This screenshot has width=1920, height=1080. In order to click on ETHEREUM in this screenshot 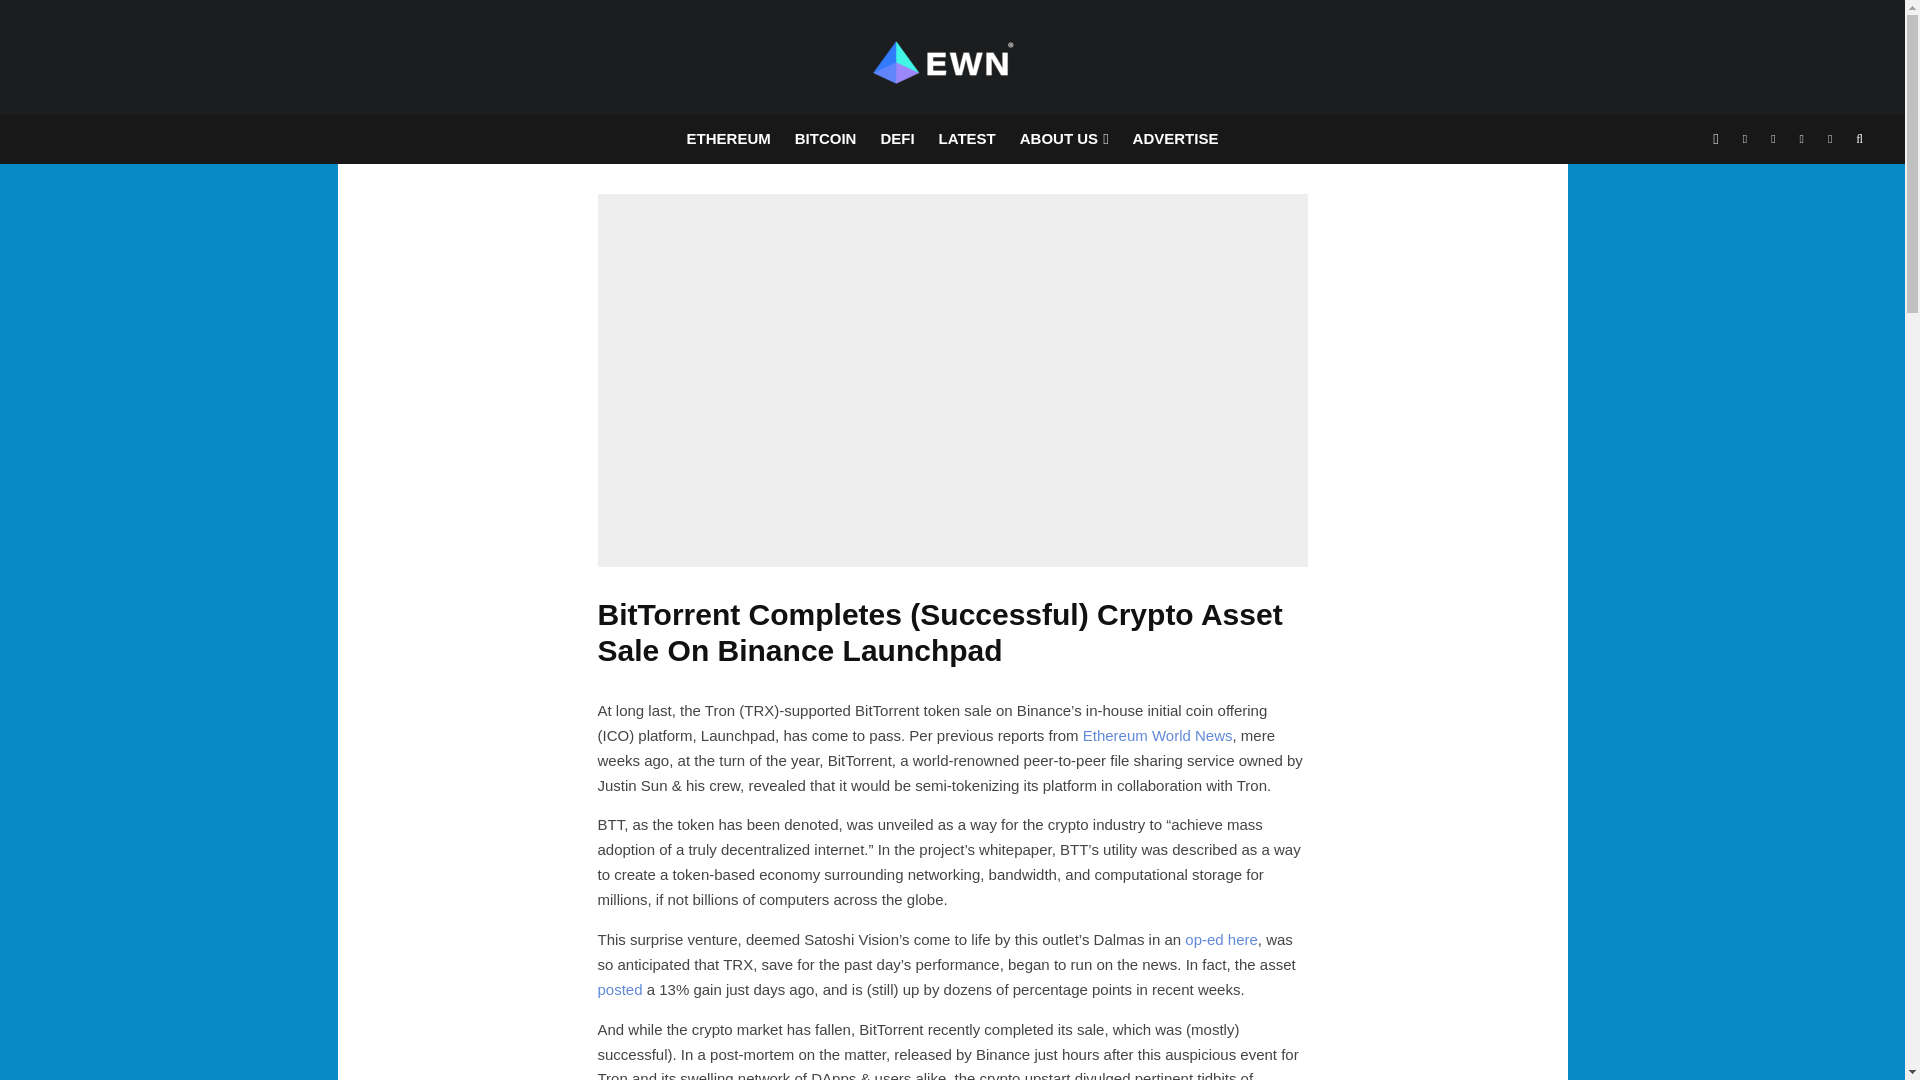, I will do `click(729, 139)`.